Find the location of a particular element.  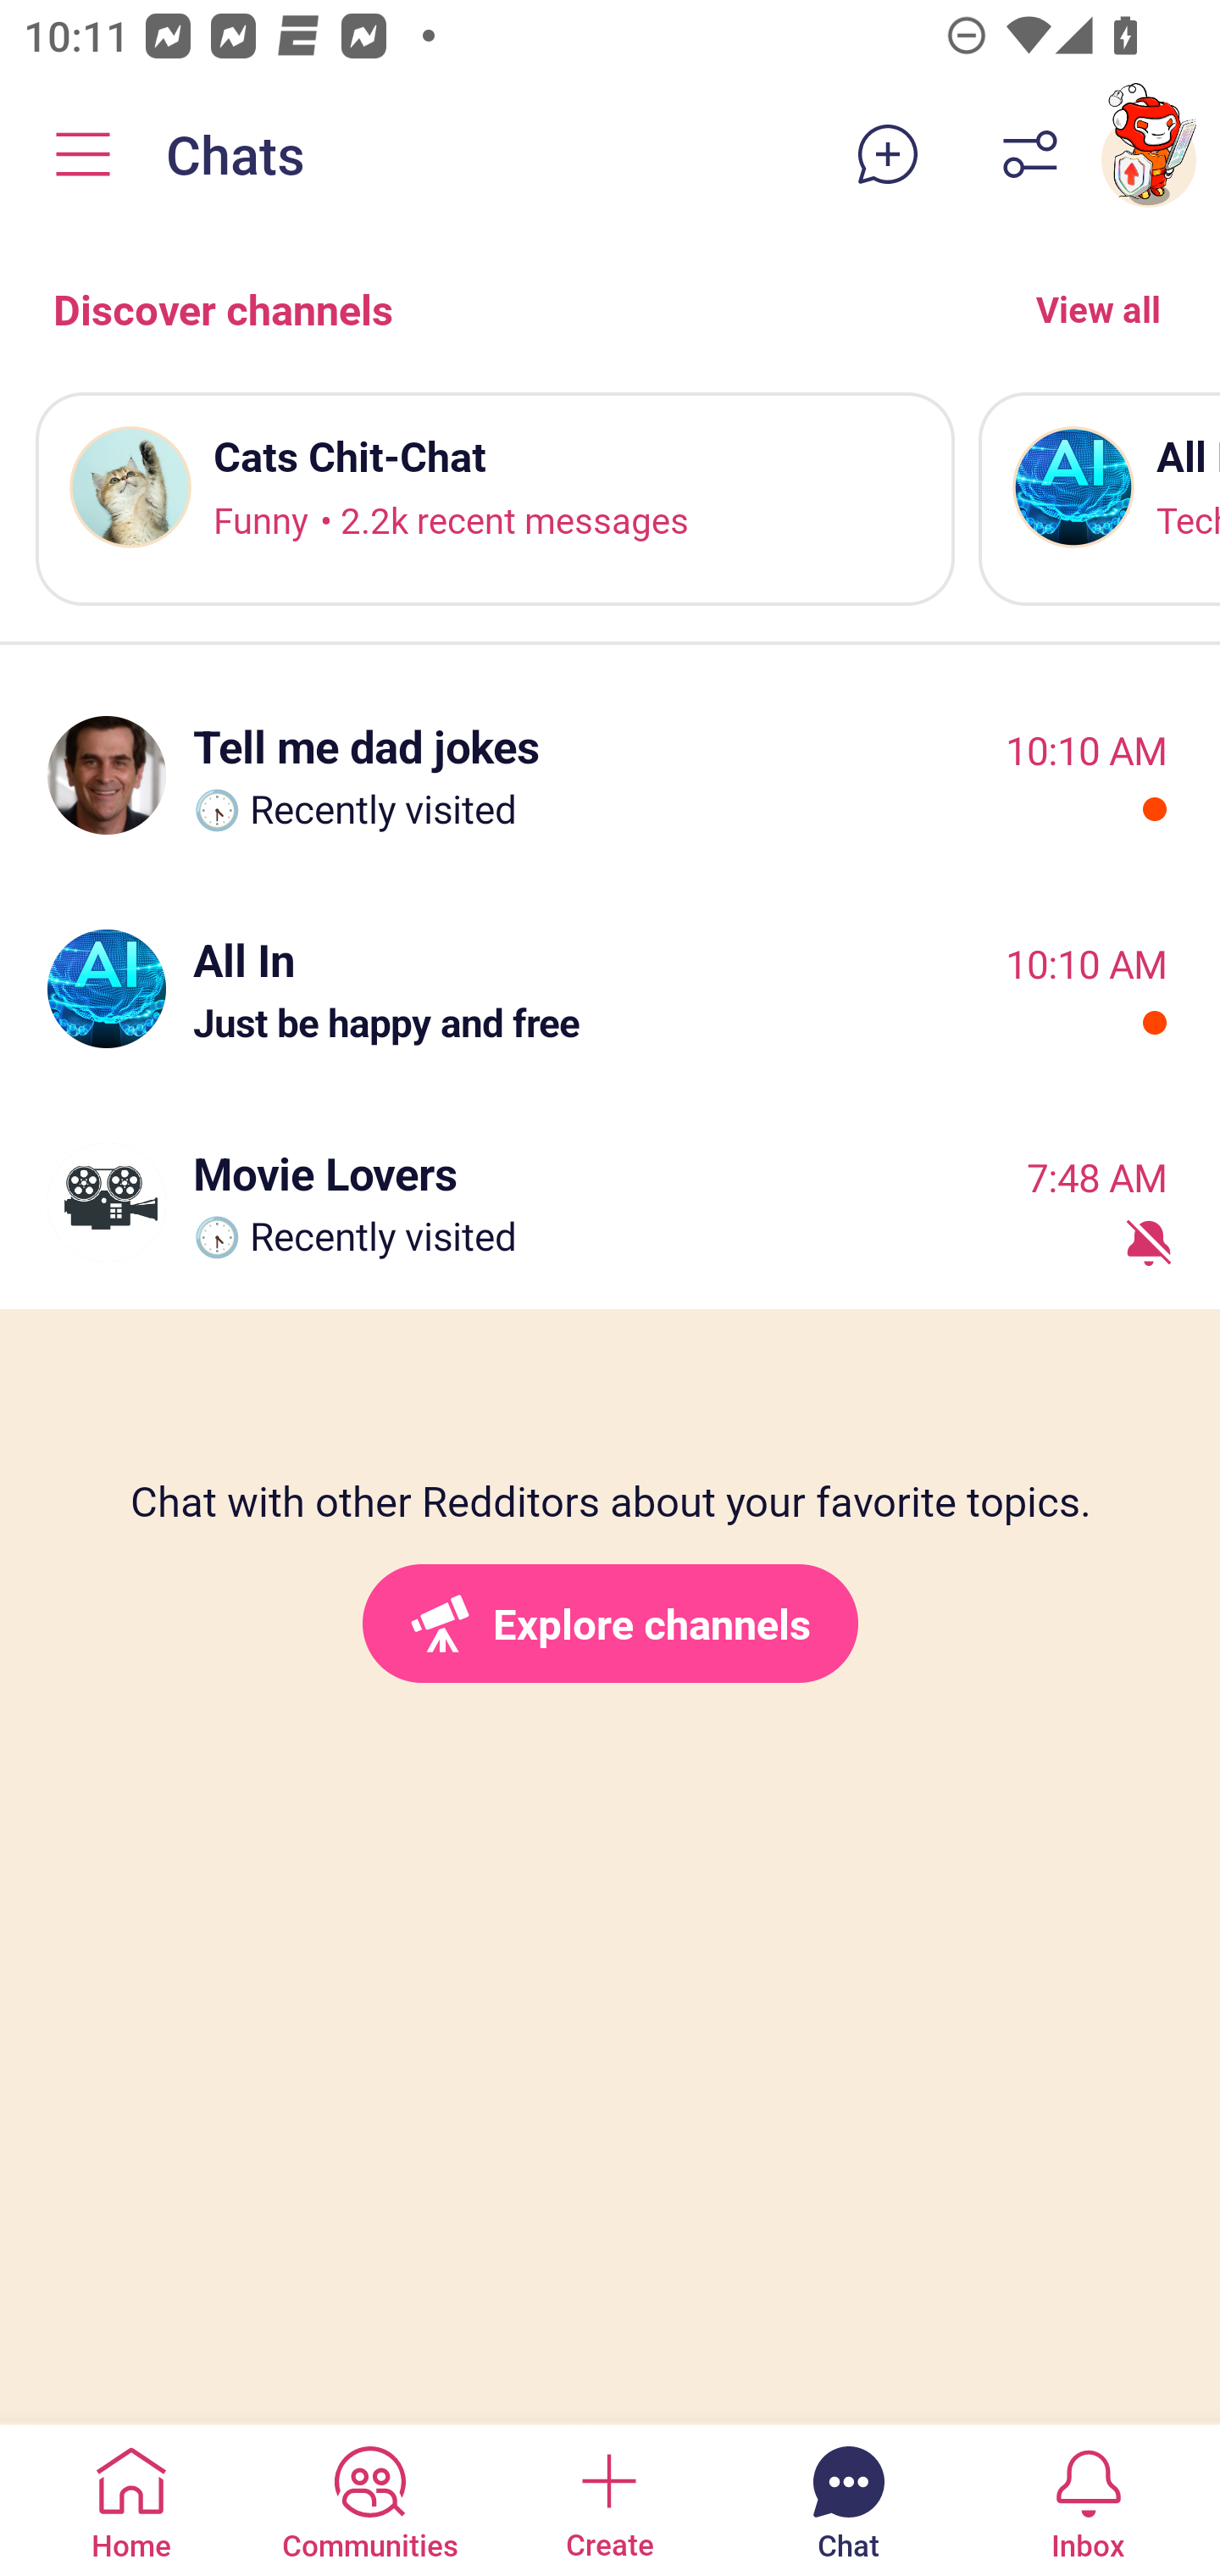

Inbox is located at coordinates (1088, 2498).